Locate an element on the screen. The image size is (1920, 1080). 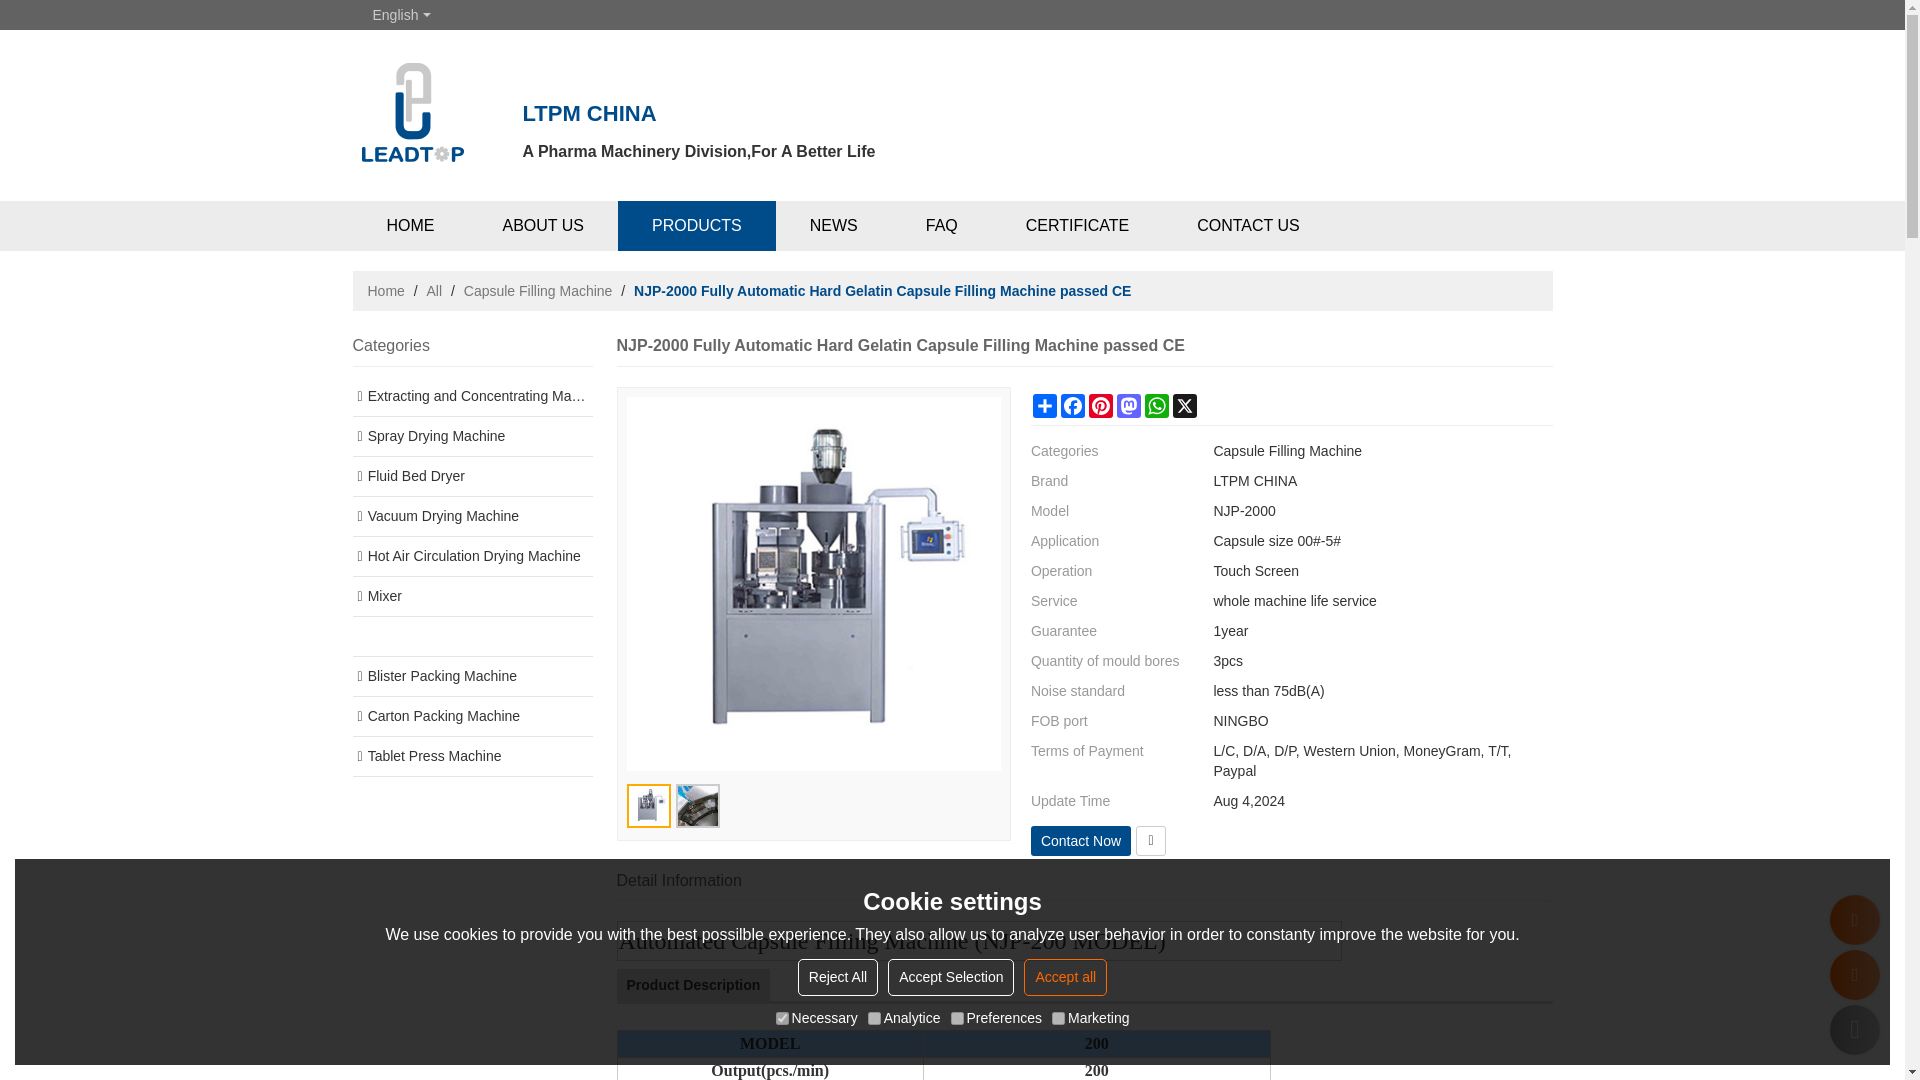
Vacuum Drying Machine is located at coordinates (471, 516).